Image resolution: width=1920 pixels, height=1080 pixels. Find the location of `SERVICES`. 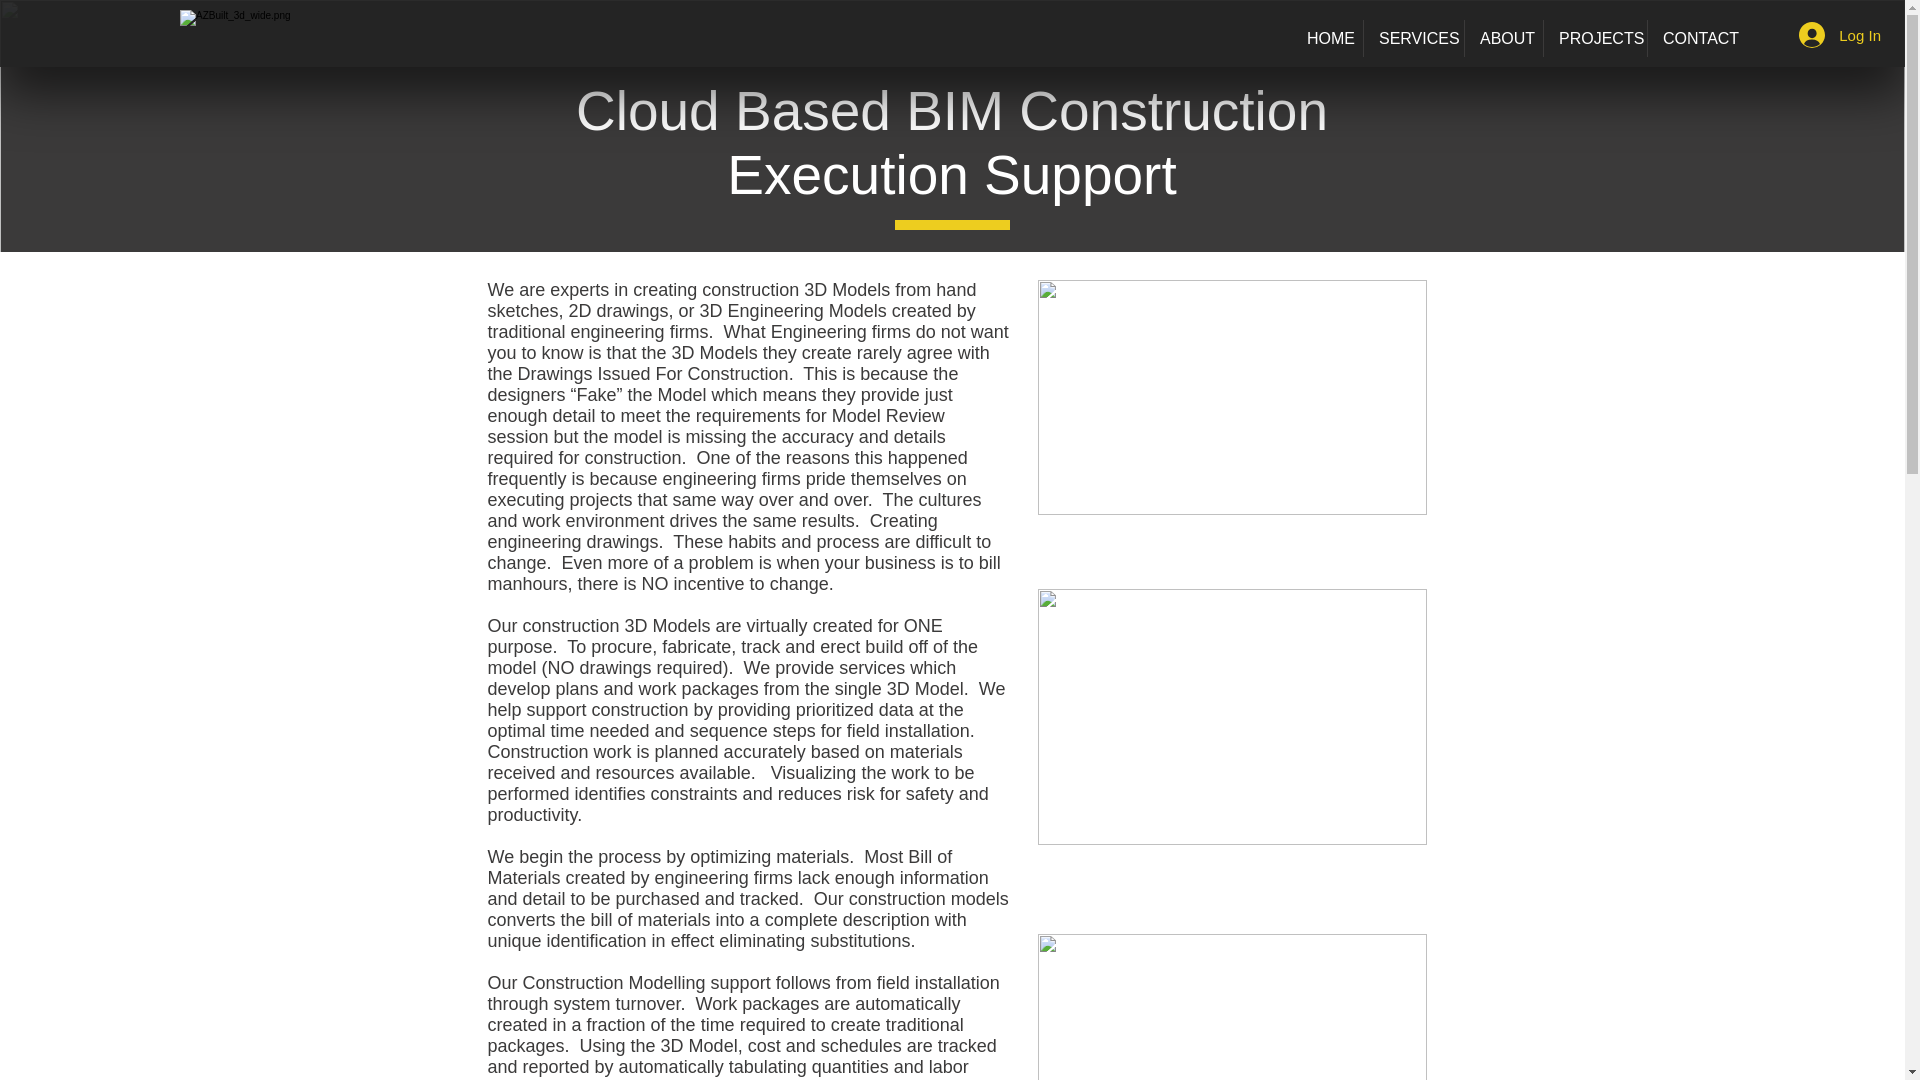

SERVICES is located at coordinates (1413, 38).